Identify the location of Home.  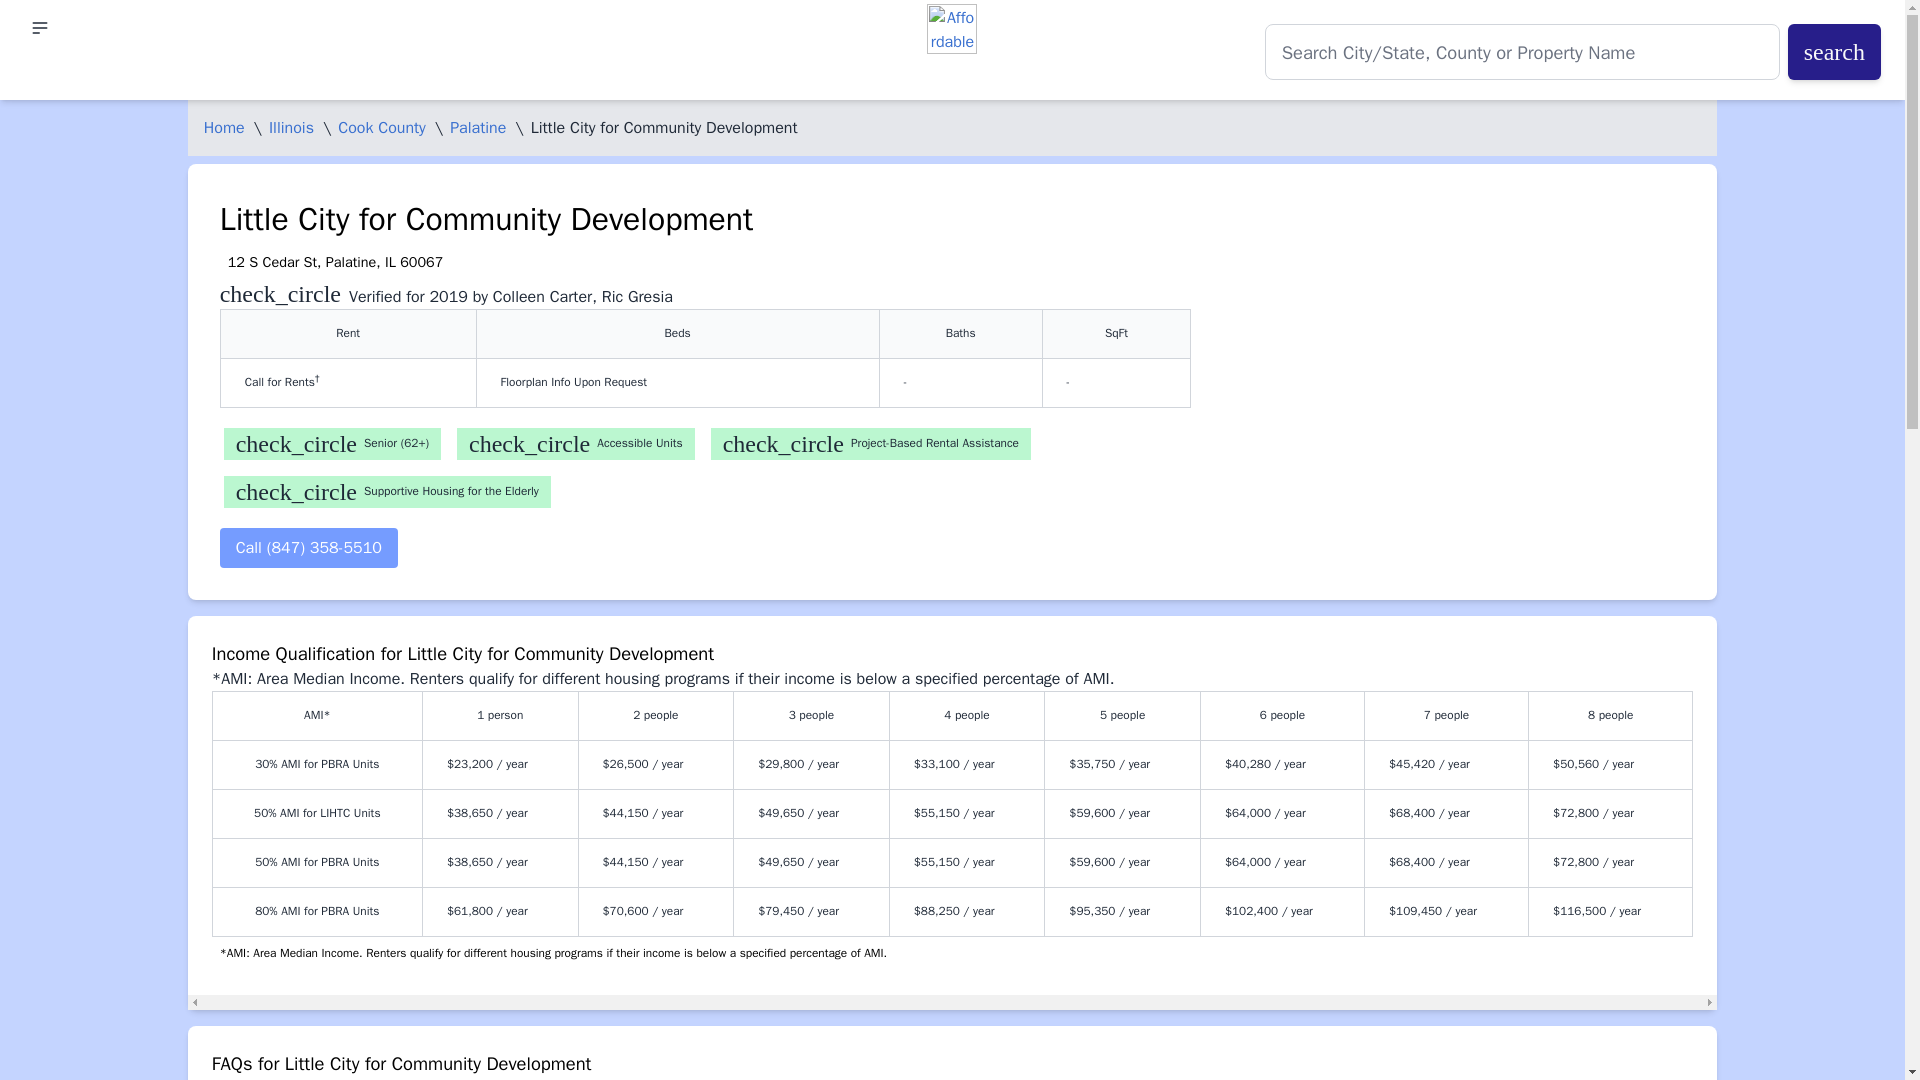
(224, 128).